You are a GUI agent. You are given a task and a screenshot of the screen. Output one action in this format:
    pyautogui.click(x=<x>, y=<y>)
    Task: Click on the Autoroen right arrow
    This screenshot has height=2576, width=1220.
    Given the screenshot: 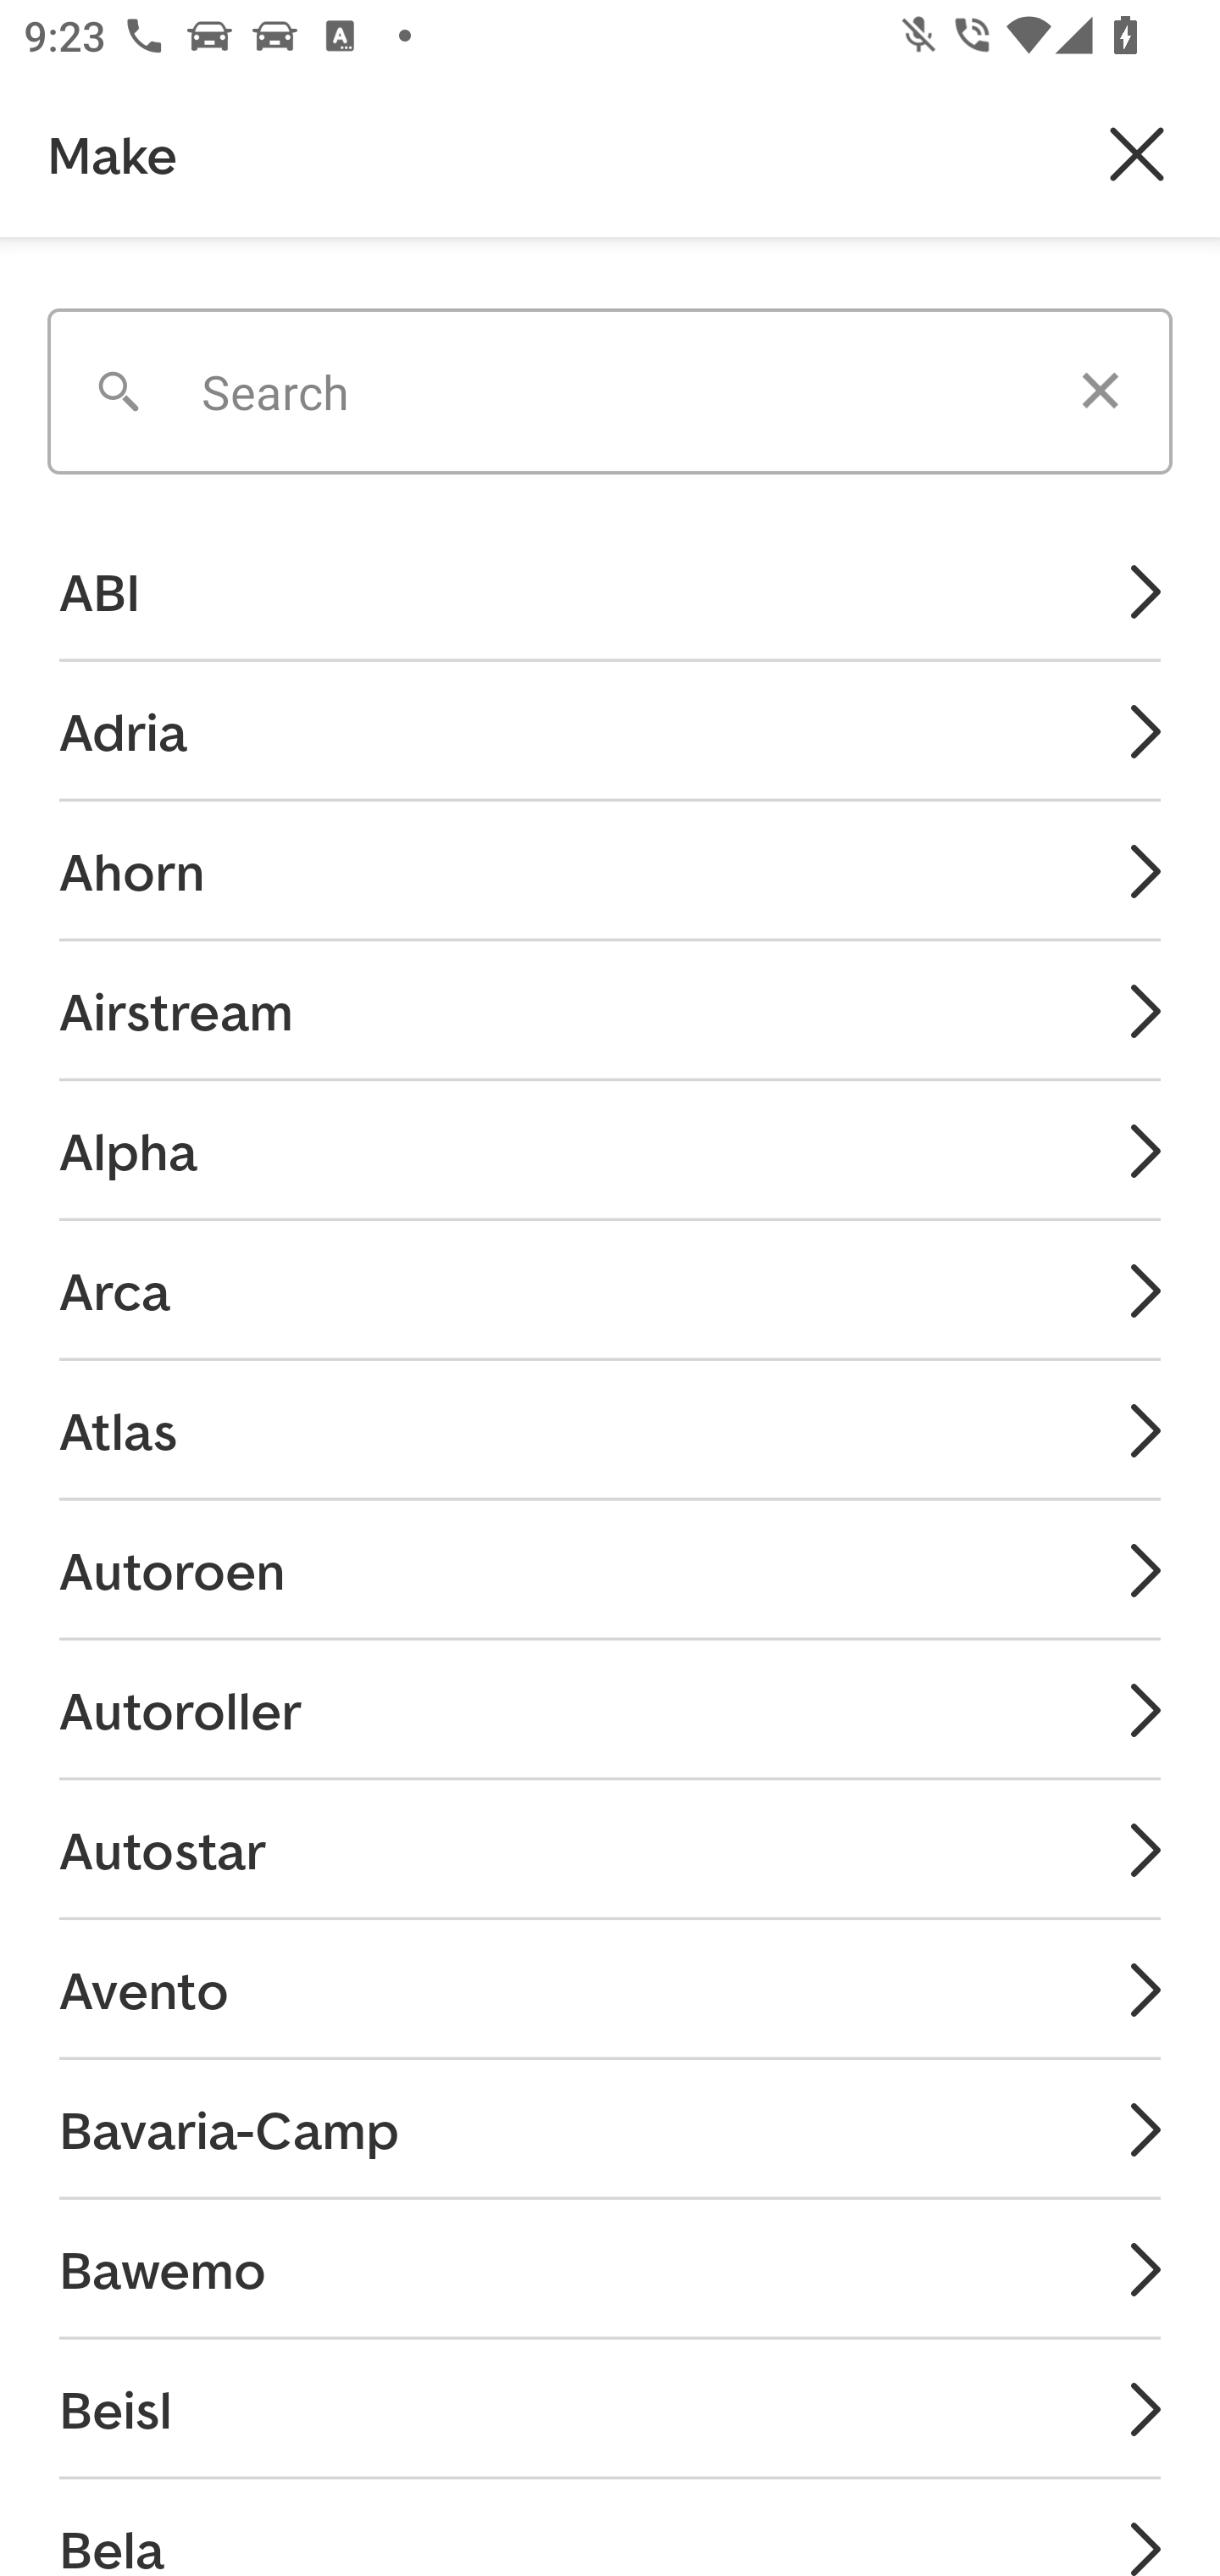 What is the action you would take?
    pyautogui.click(x=610, y=1569)
    